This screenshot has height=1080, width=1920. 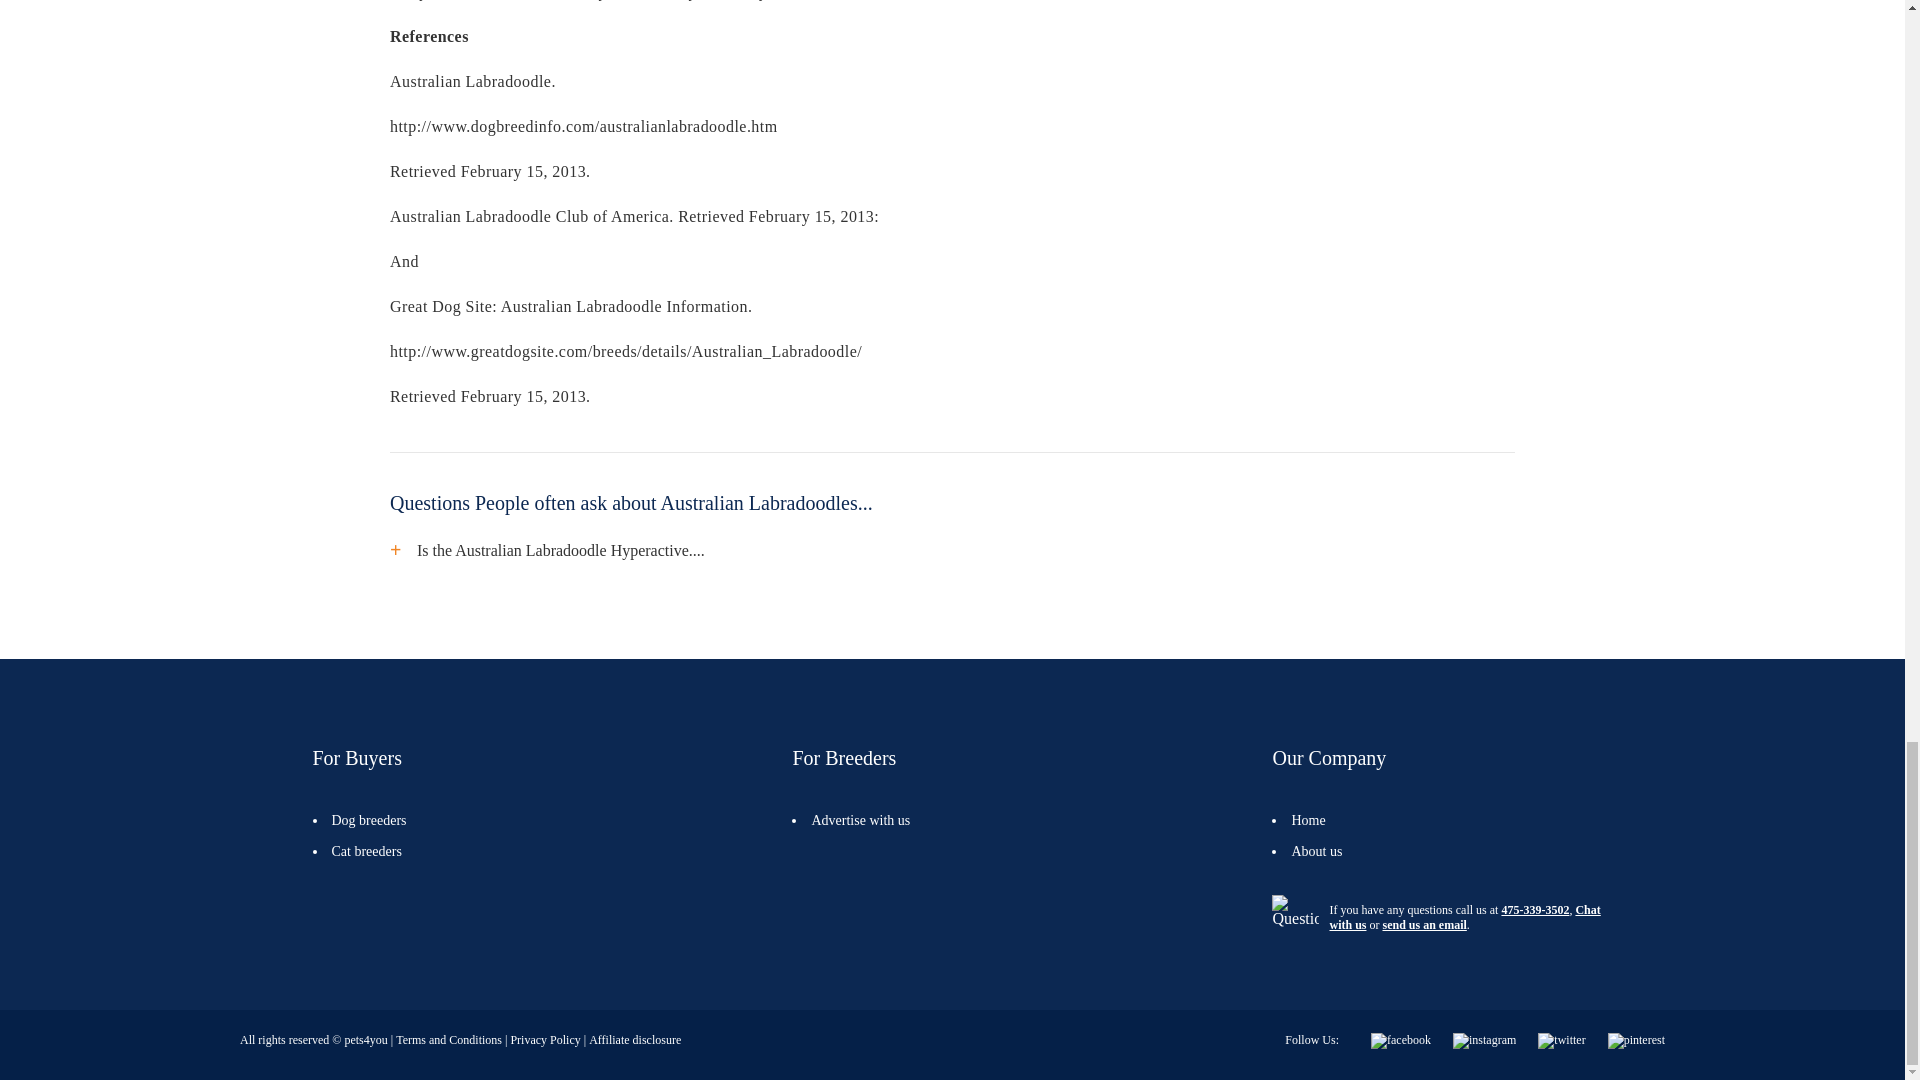 I want to click on 475-339-3502, so click(x=1534, y=909).